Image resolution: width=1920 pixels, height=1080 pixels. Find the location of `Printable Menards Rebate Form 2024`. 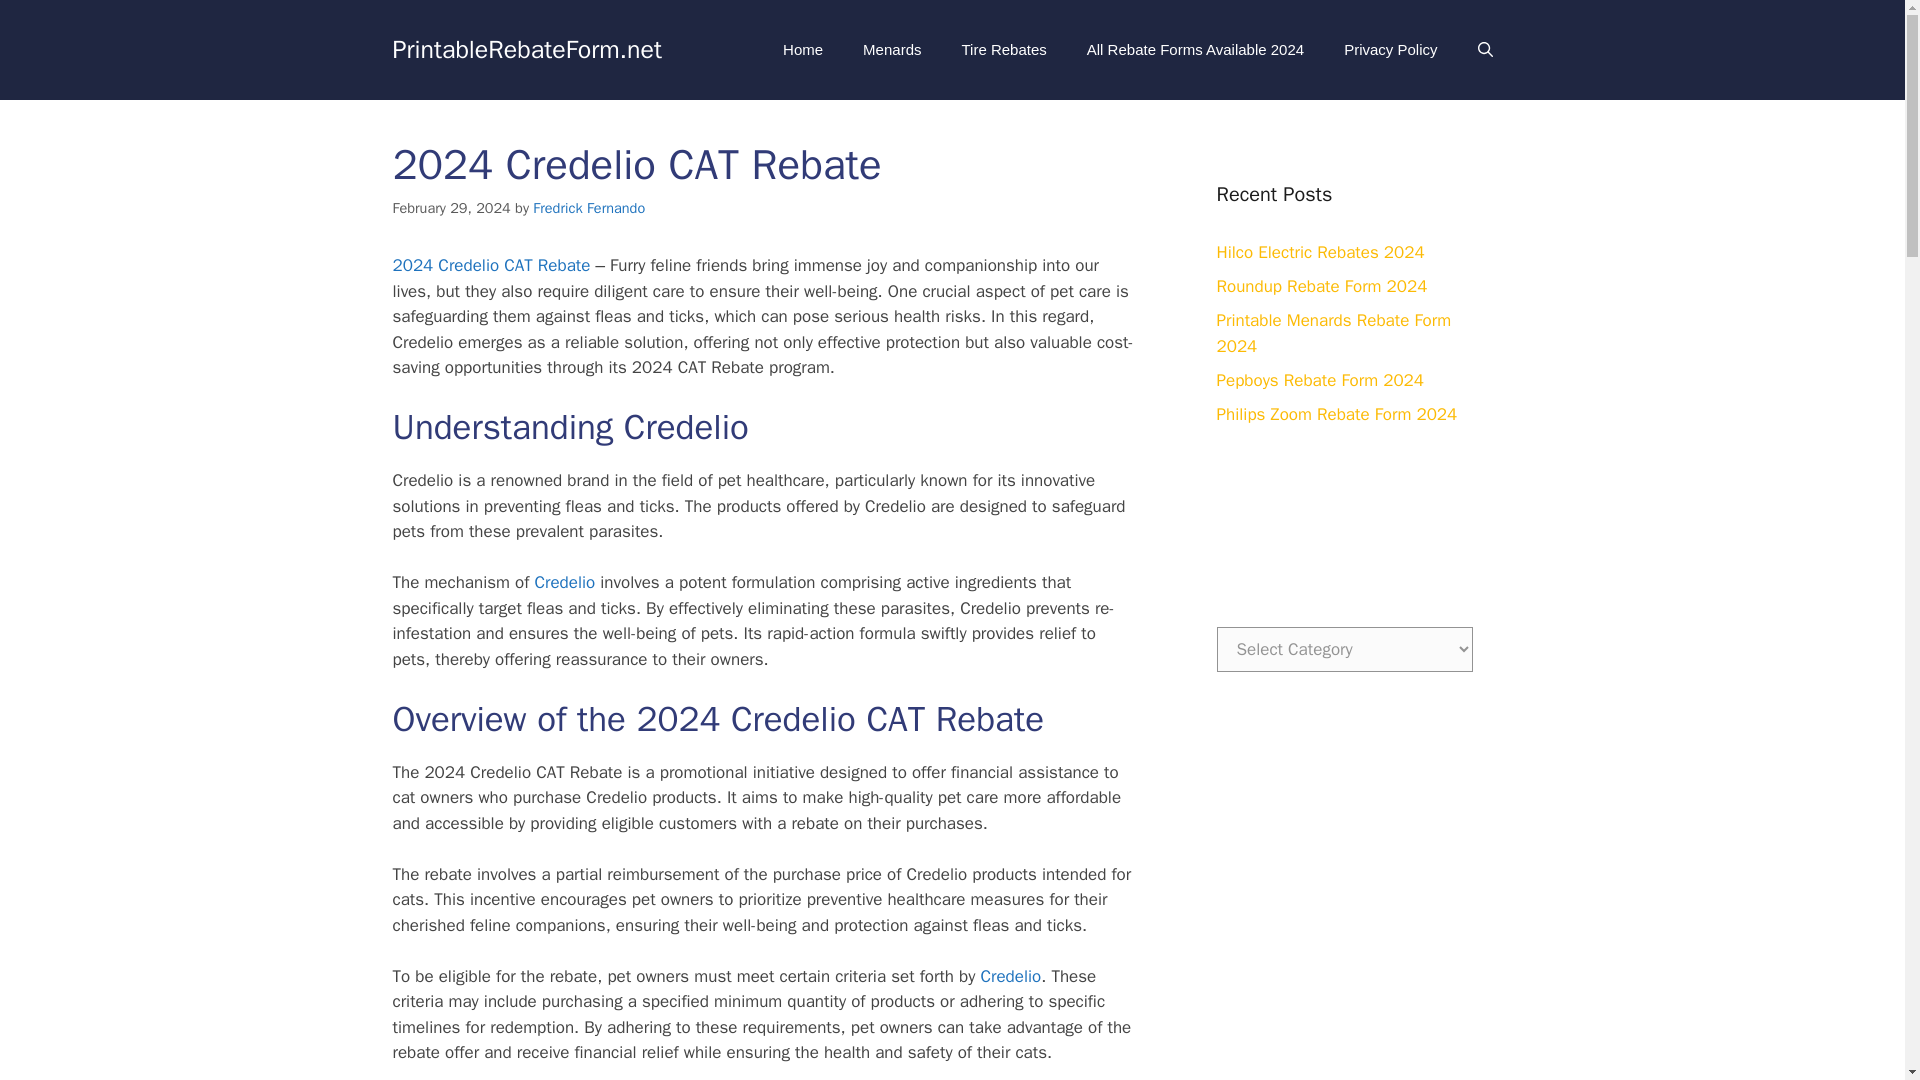

Printable Menards Rebate Form 2024 is located at coordinates (1333, 333).